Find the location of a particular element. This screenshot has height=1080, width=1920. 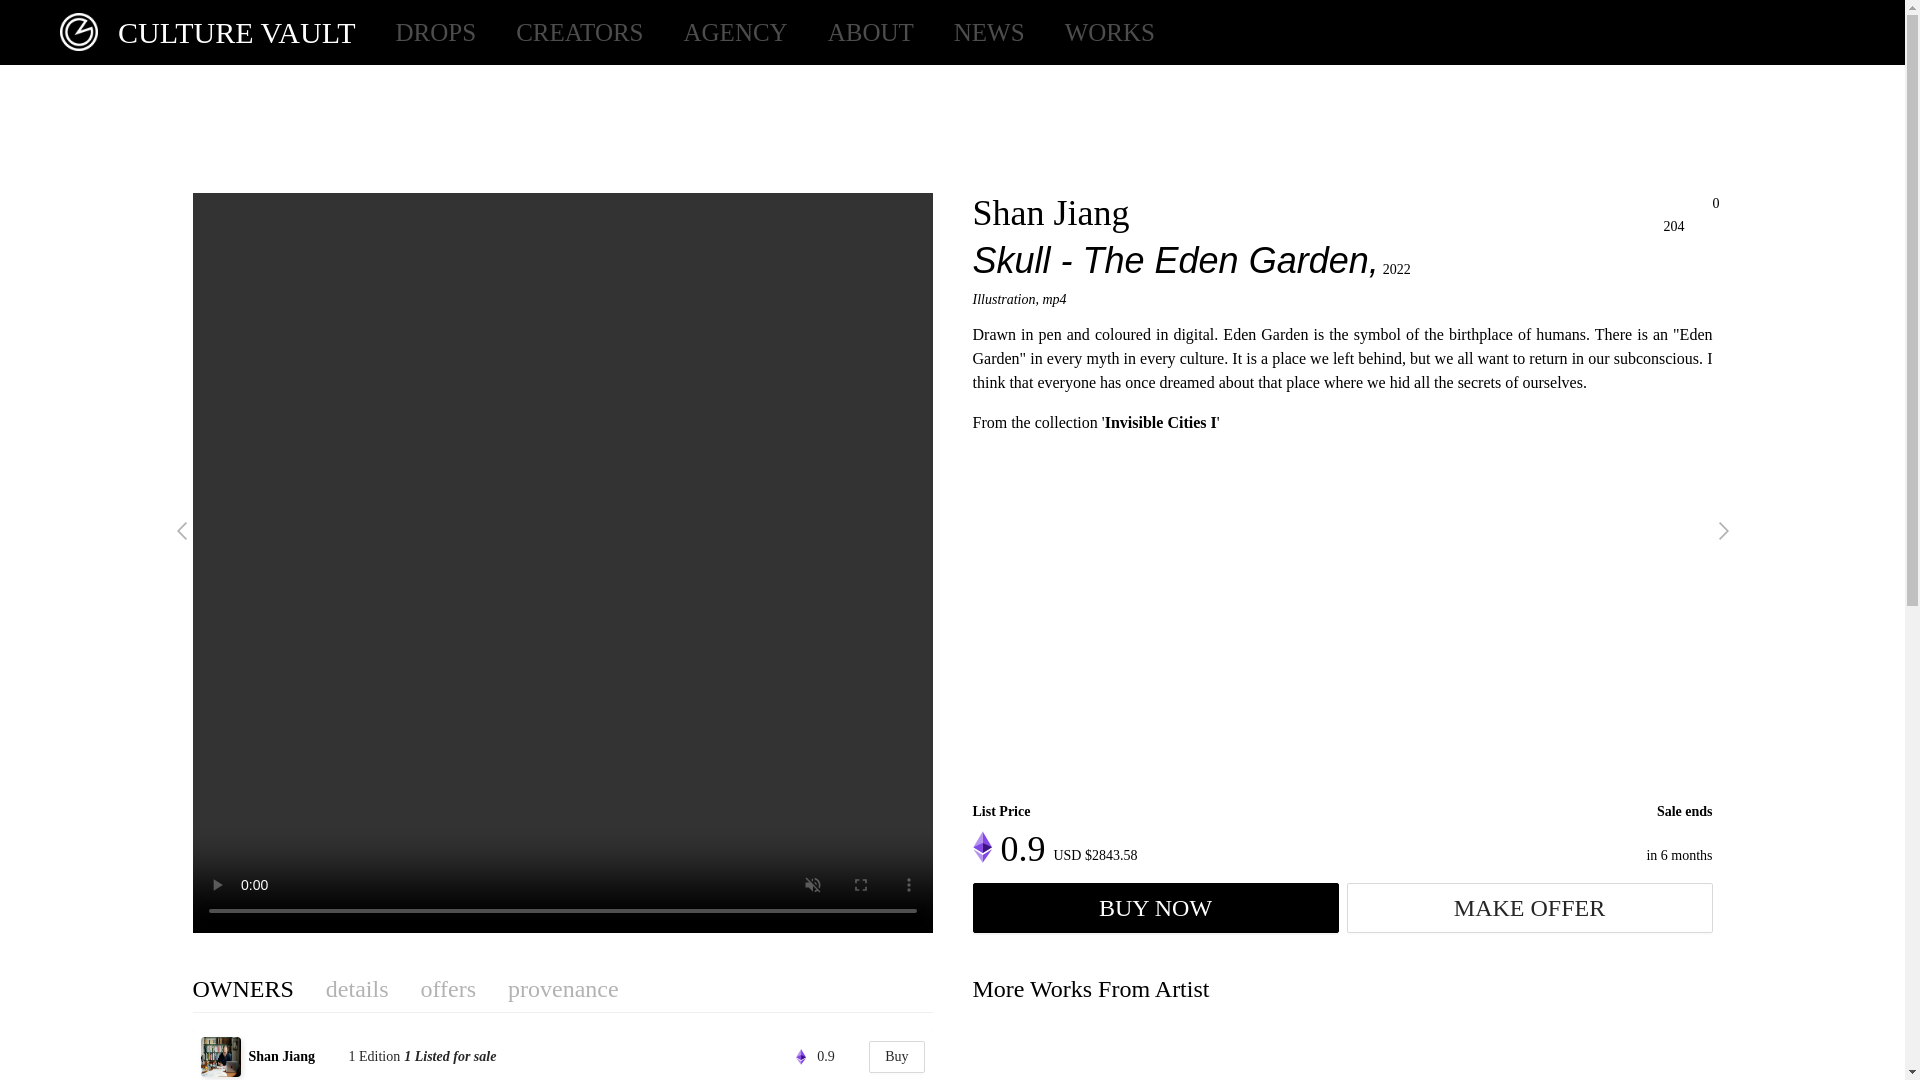

AGENCY is located at coordinates (735, 32).